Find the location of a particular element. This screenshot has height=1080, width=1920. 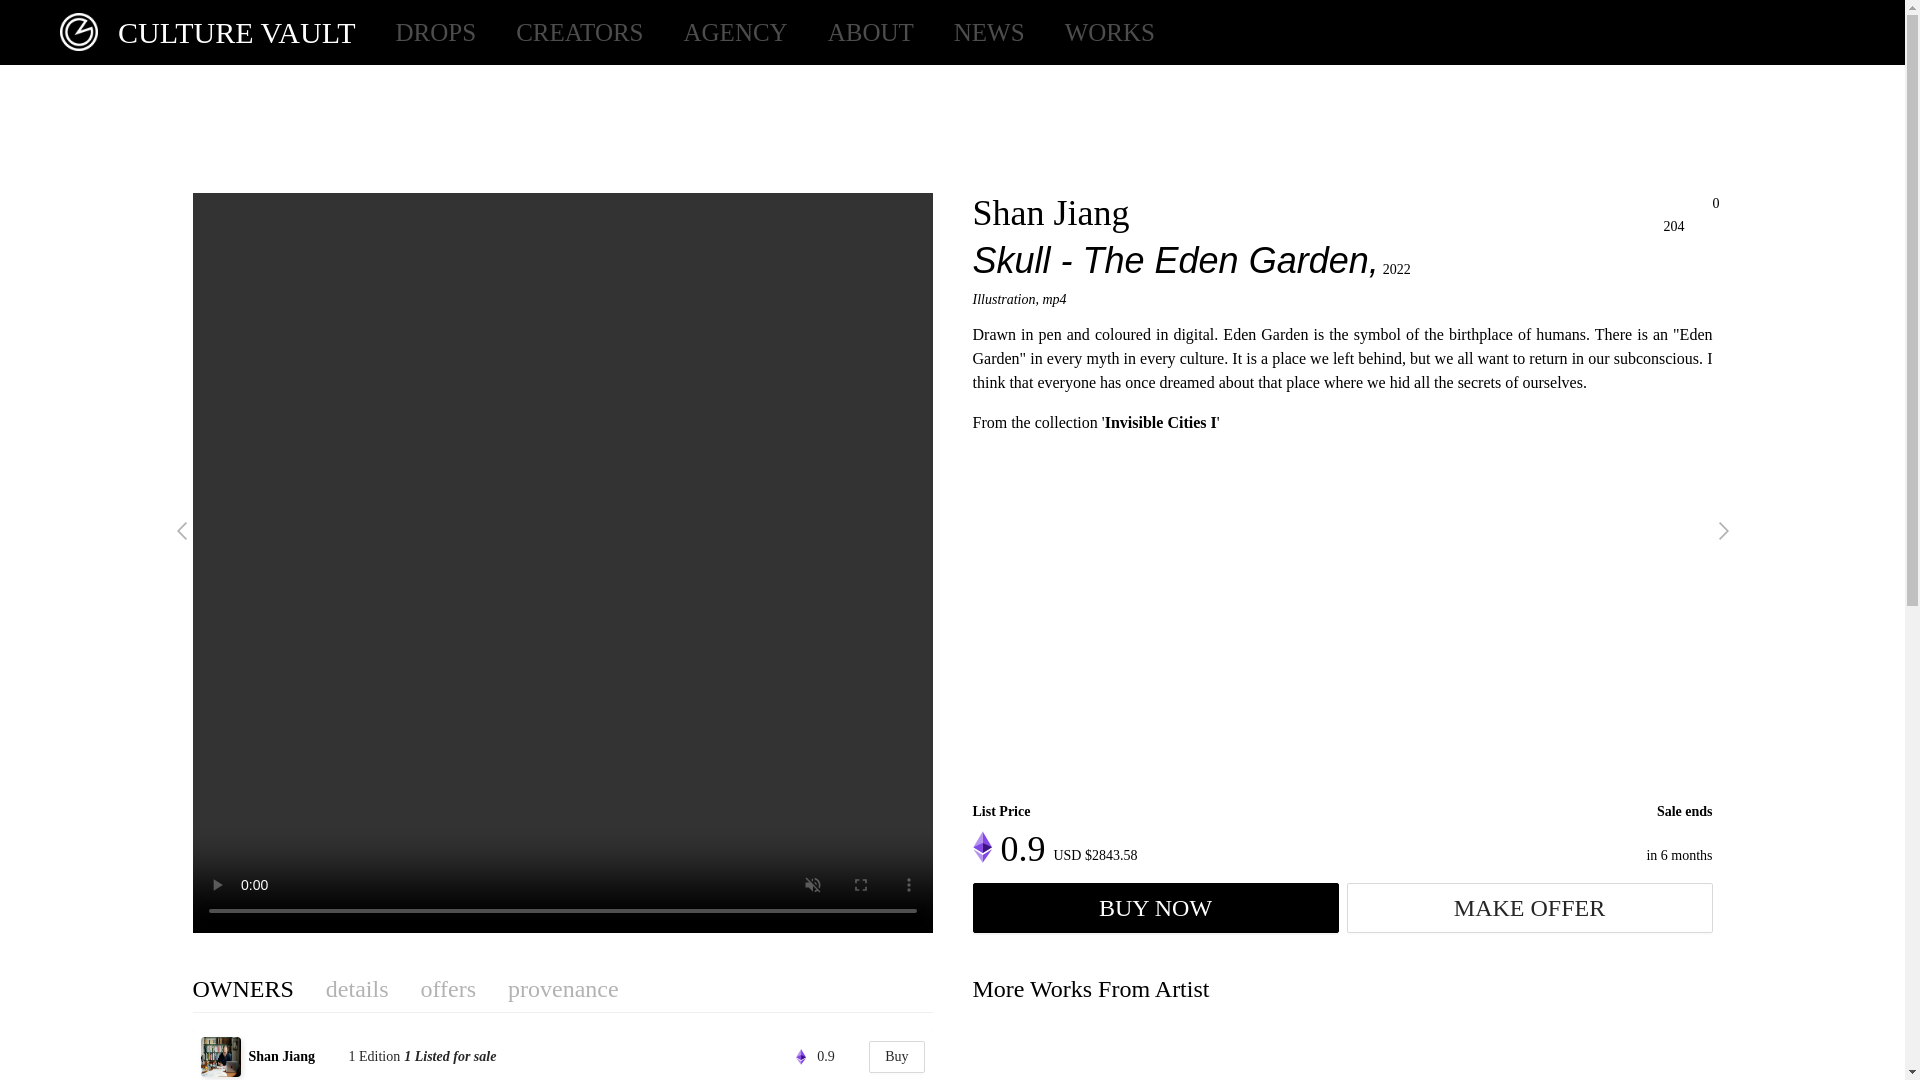

AGENCY is located at coordinates (735, 32).